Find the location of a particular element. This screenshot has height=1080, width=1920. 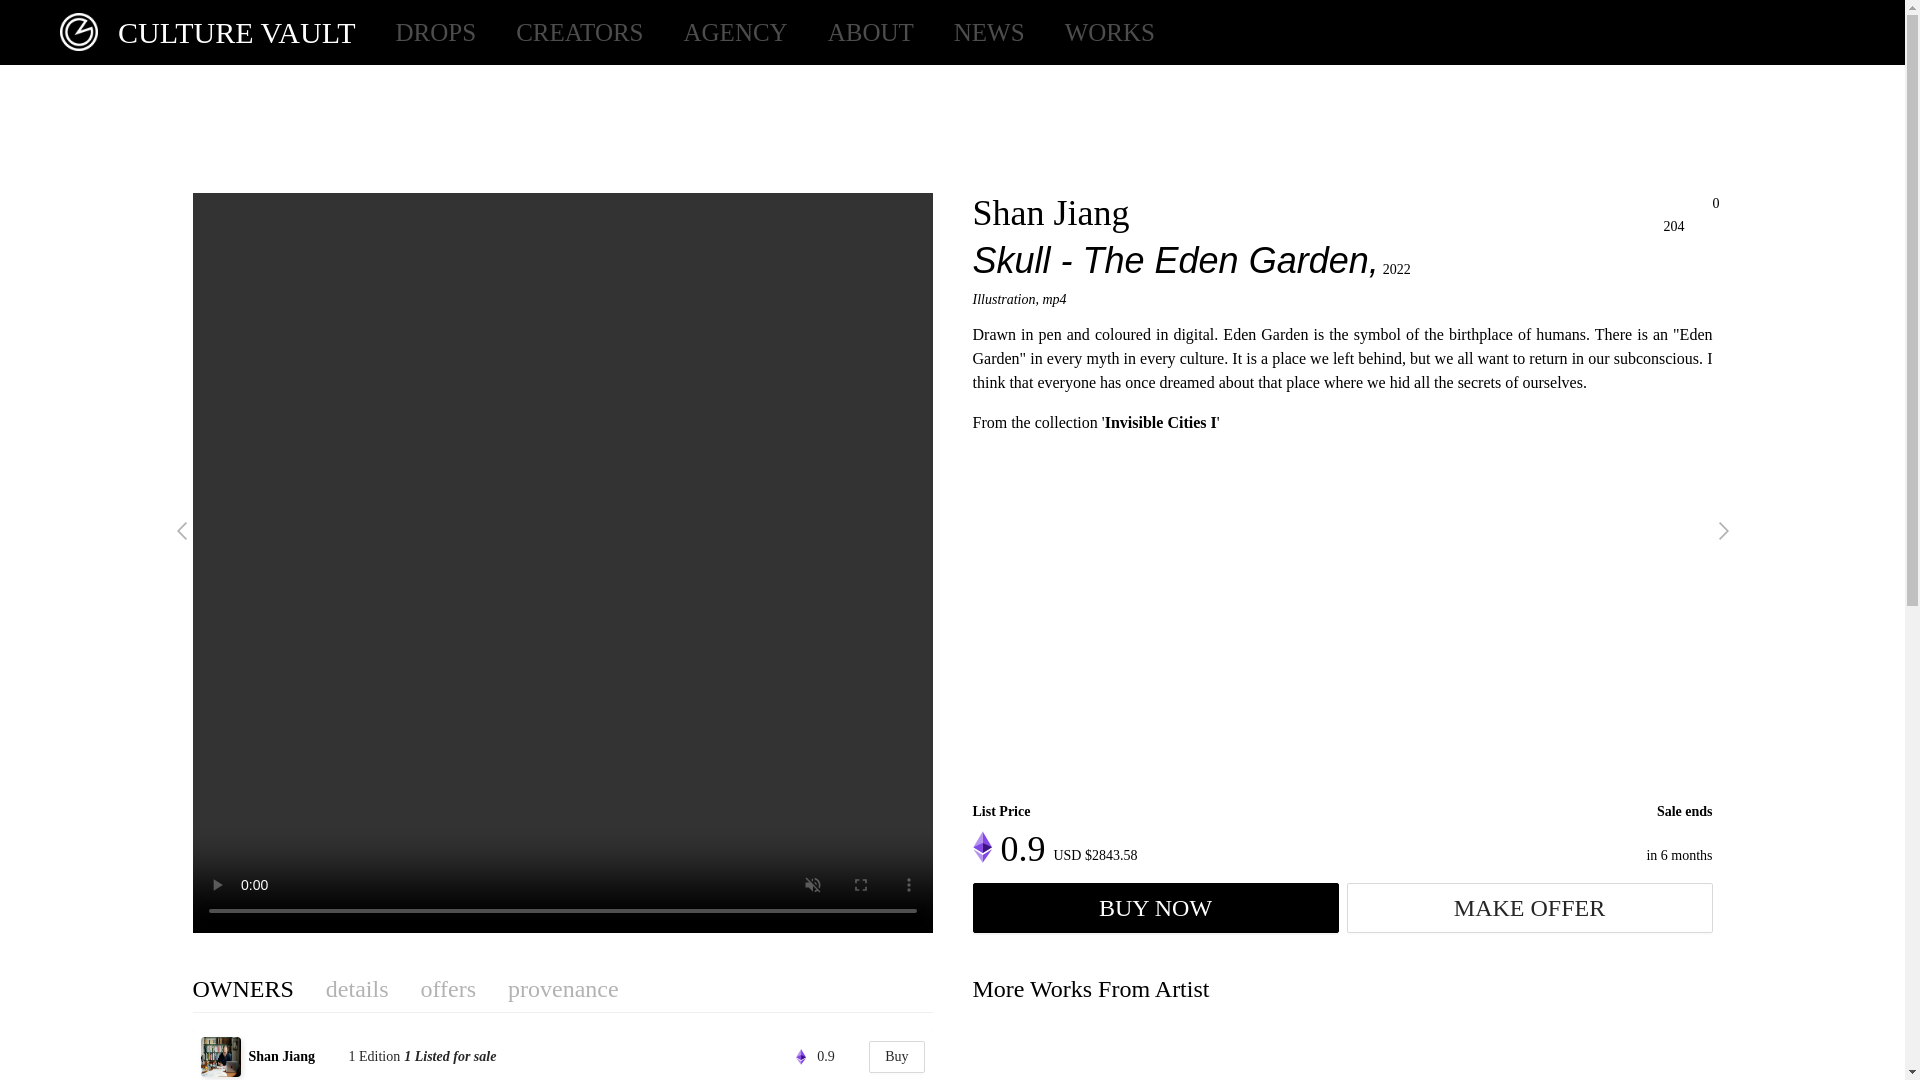

AGENCY is located at coordinates (735, 32).